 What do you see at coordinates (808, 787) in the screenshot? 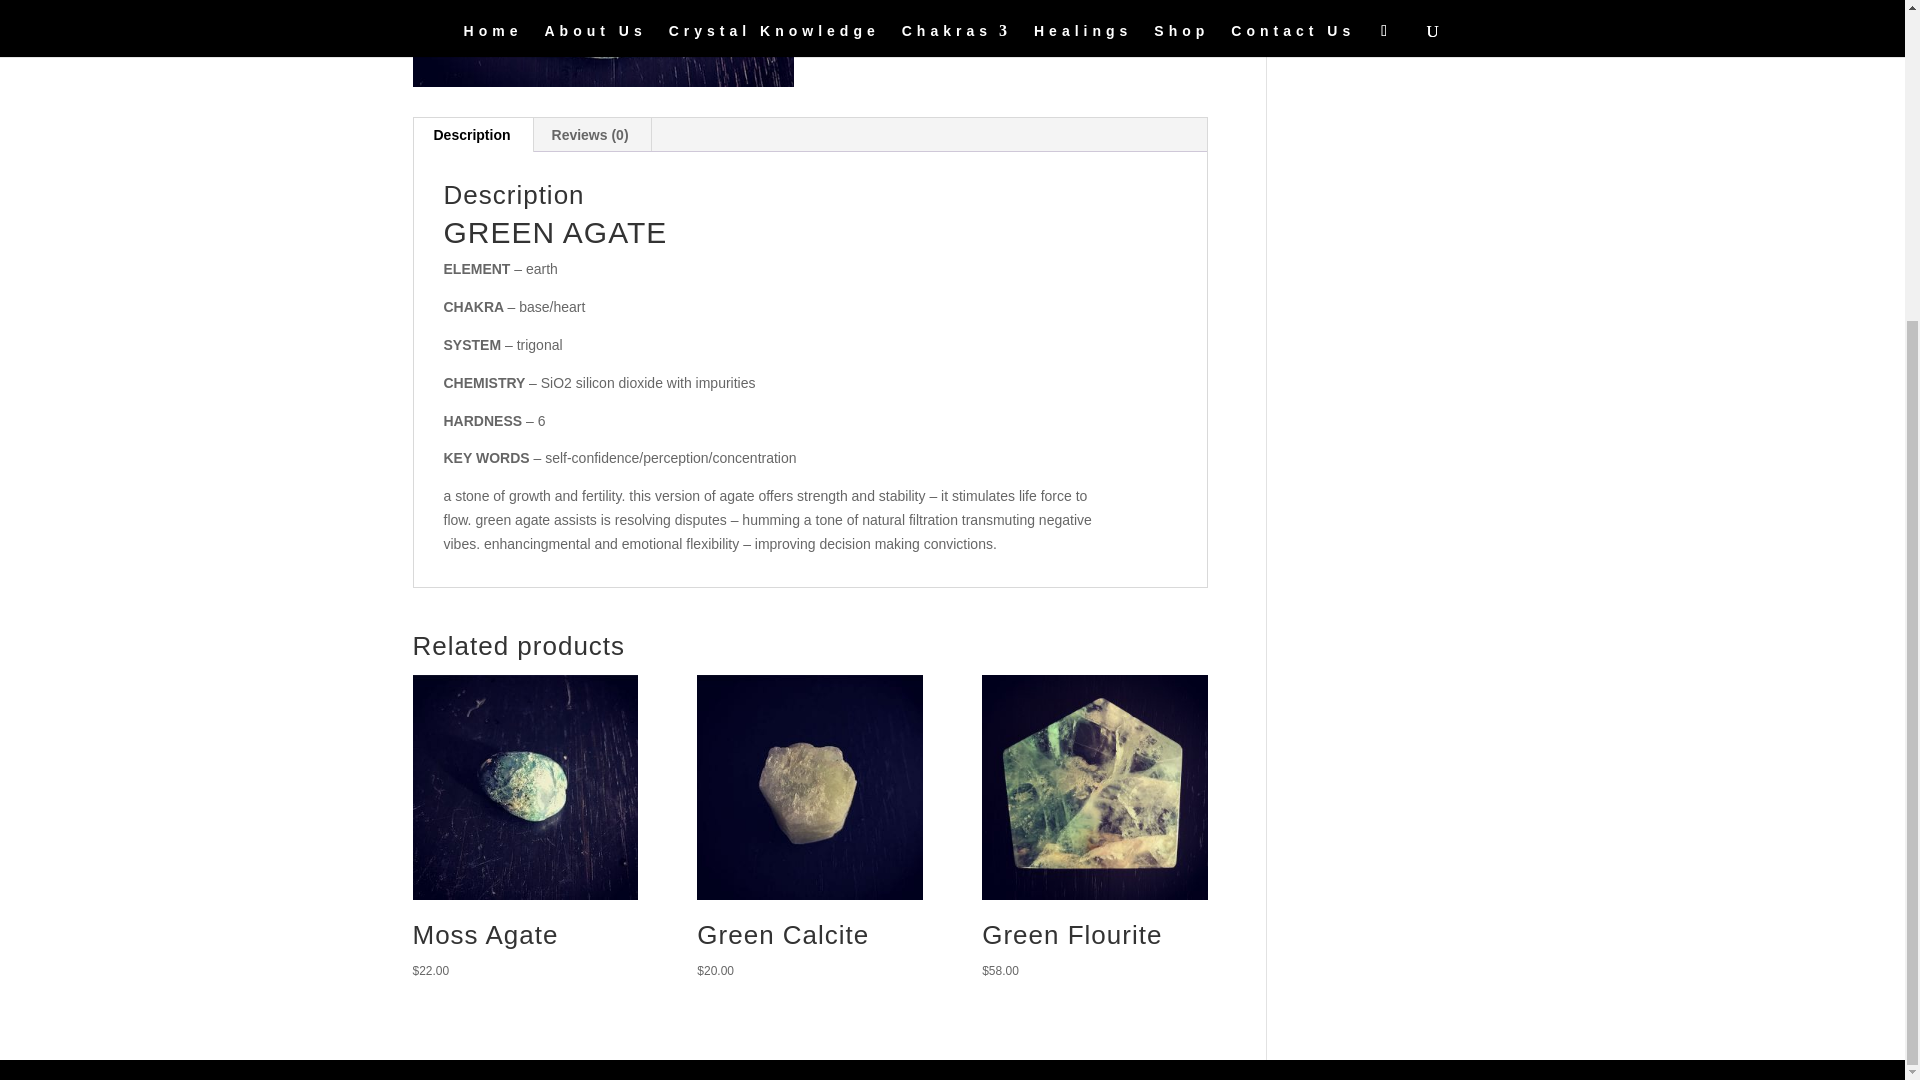
I see `Green Calcite` at bounding box center [808, 787].